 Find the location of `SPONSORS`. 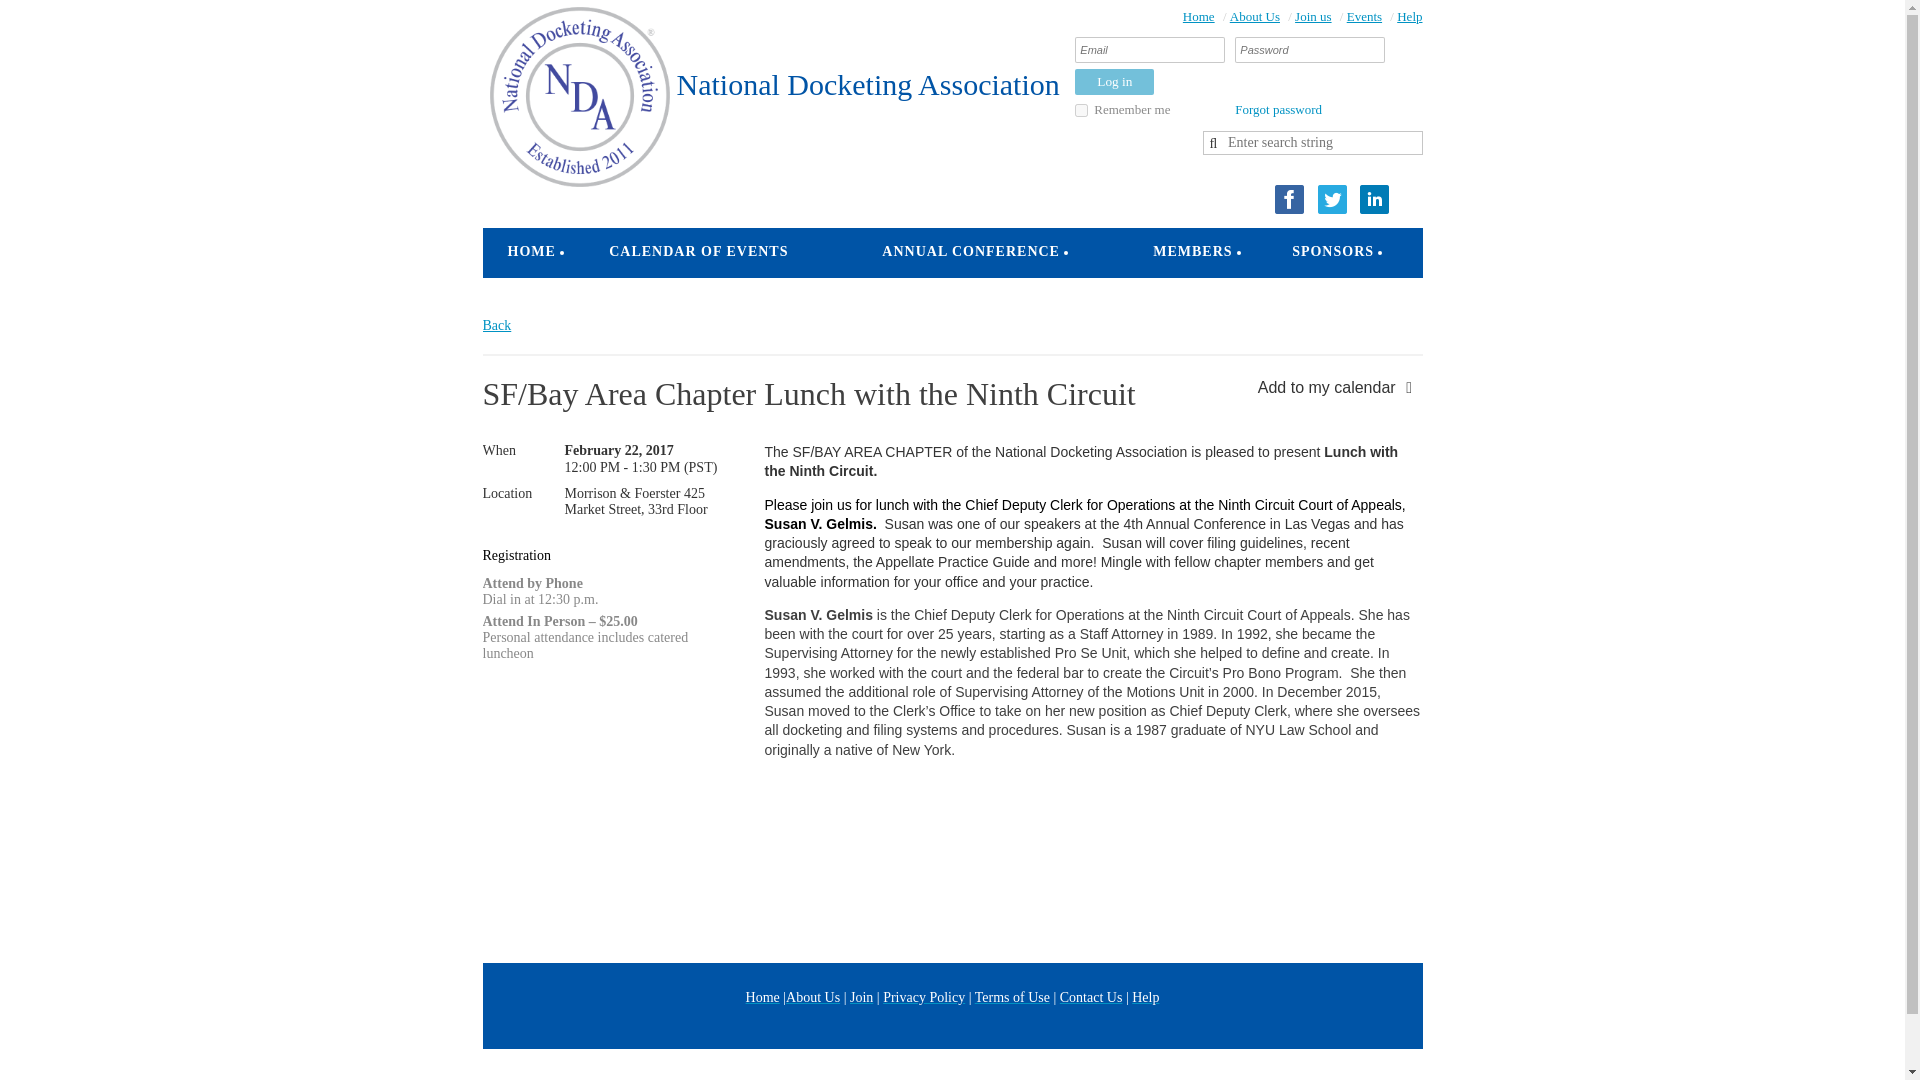

SPONSORS is located at coordinates (1333, 252).